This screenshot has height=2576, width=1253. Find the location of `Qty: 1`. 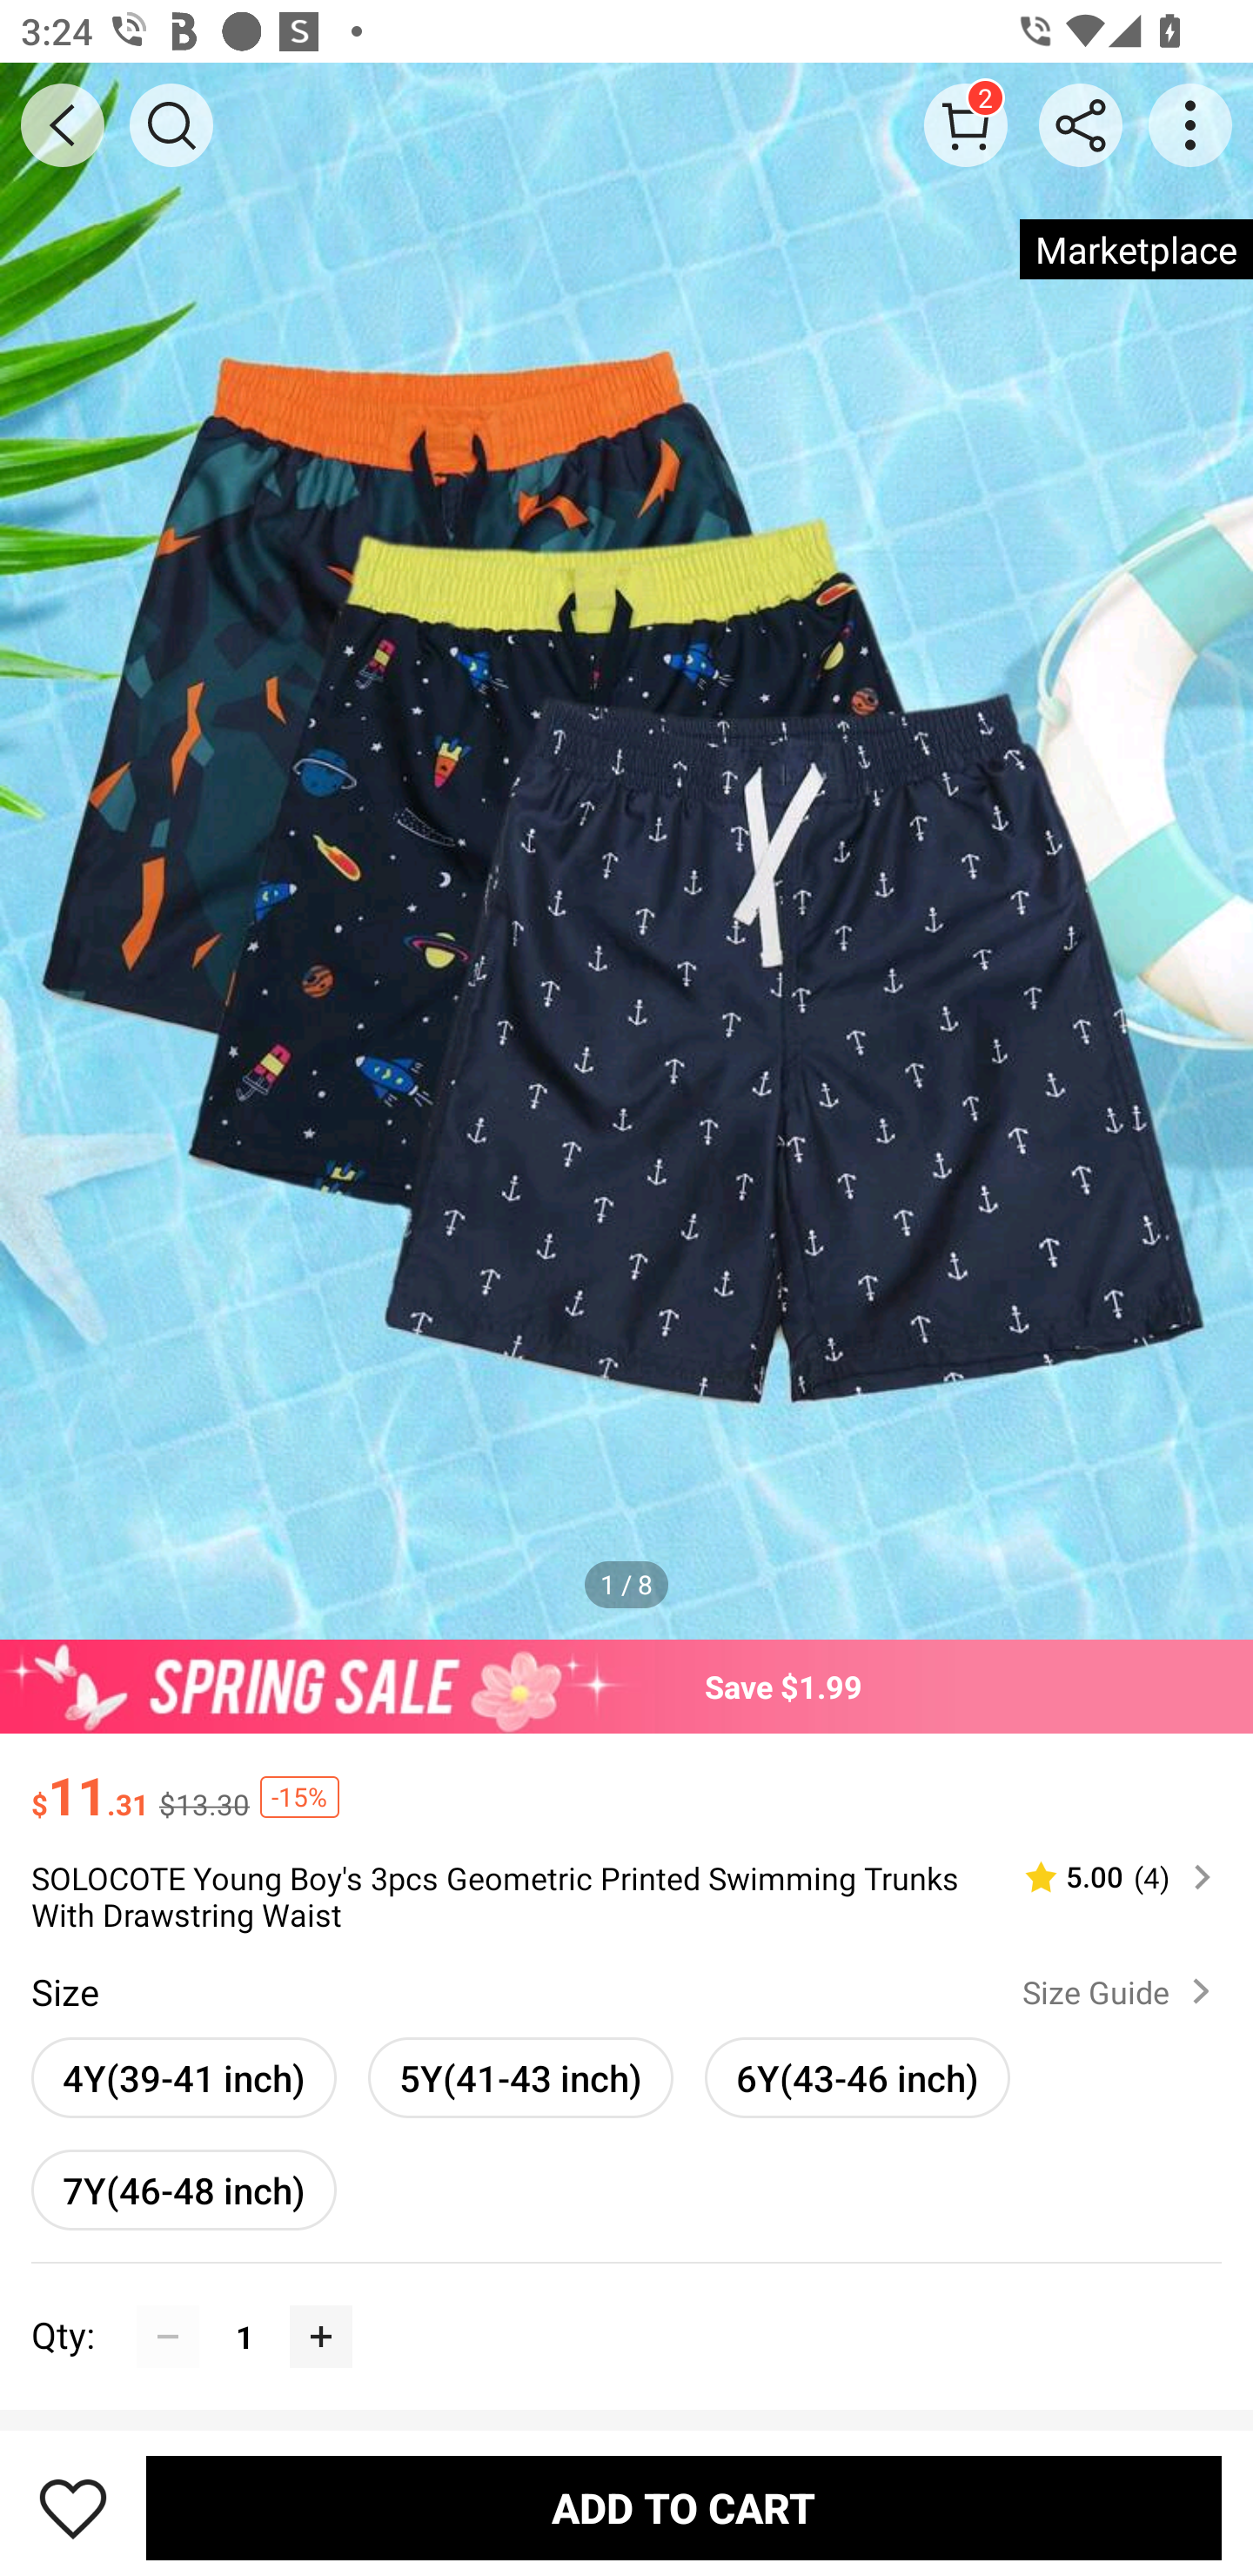

Qty: 1 is located at coordinates (626, 2304).